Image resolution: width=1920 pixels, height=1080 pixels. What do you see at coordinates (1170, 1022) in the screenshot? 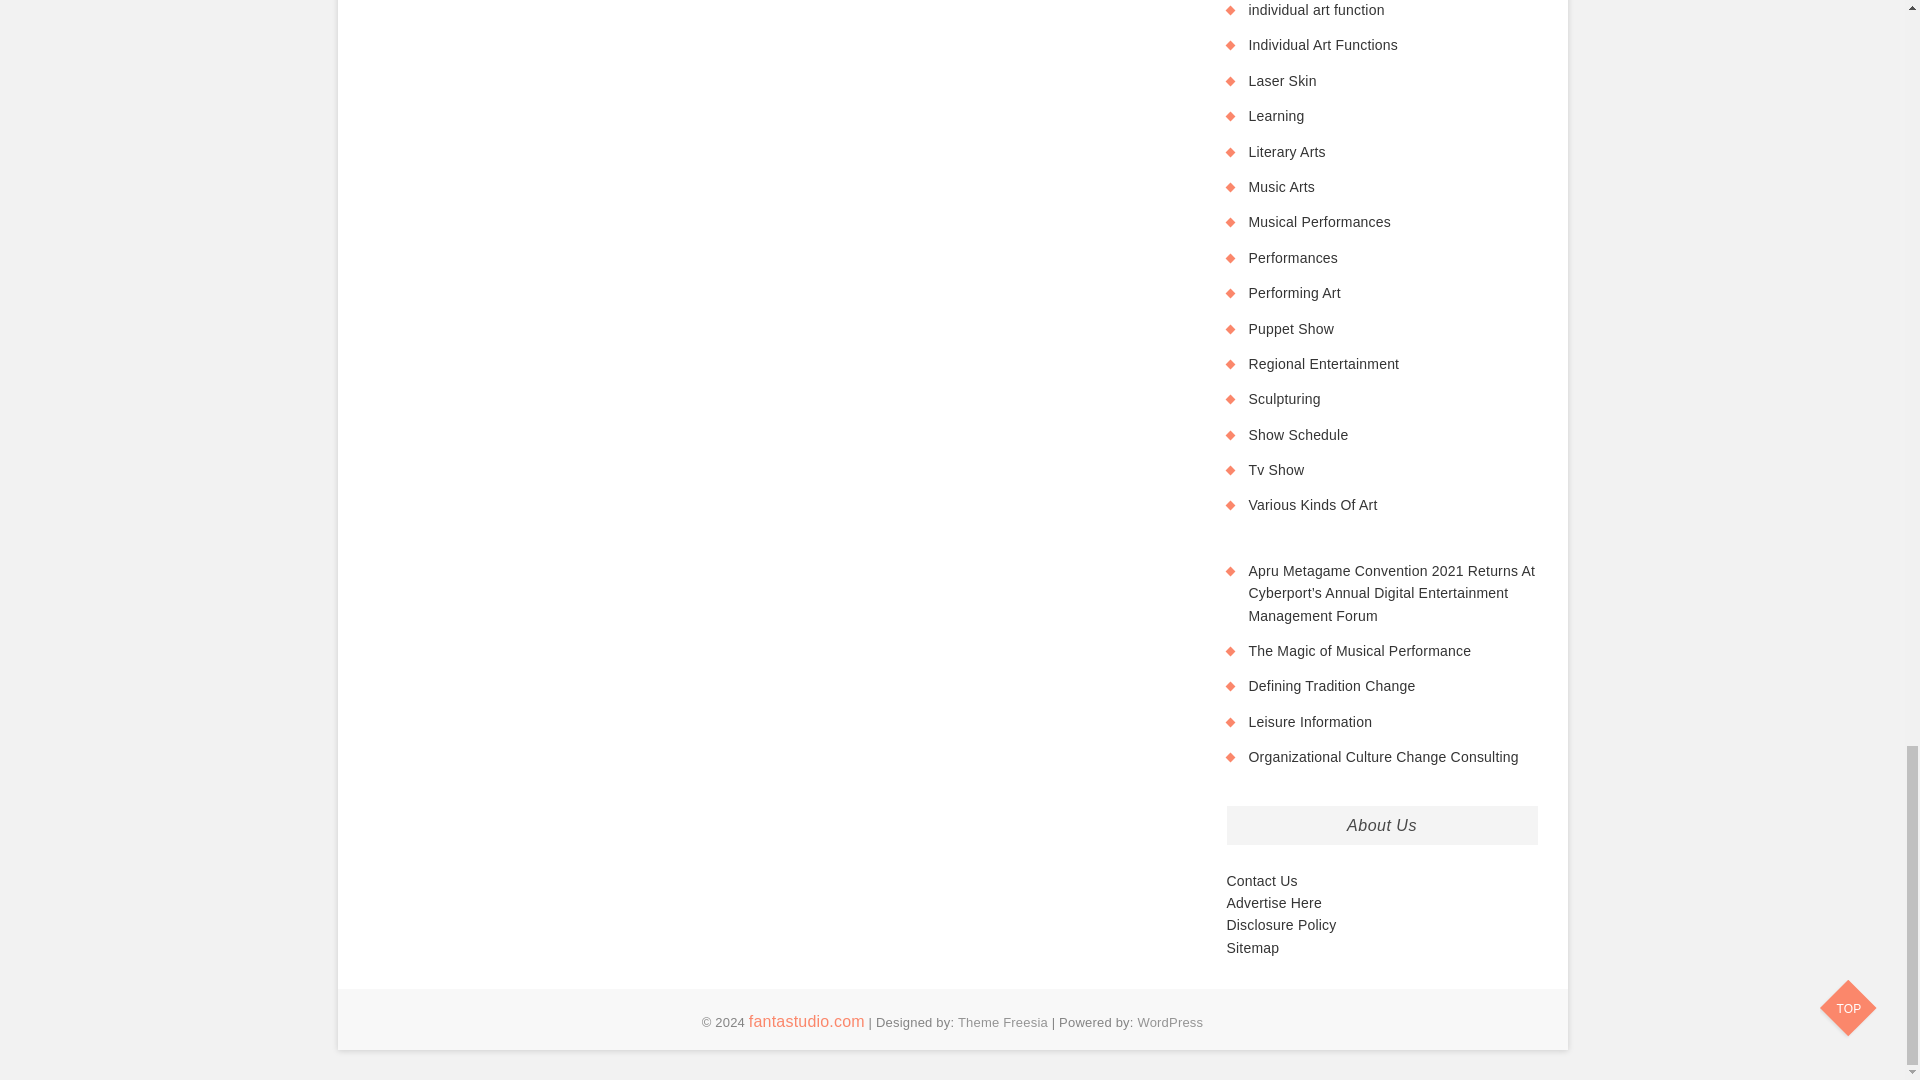
I see `WordPress` at bounding box center [1170, 1022].